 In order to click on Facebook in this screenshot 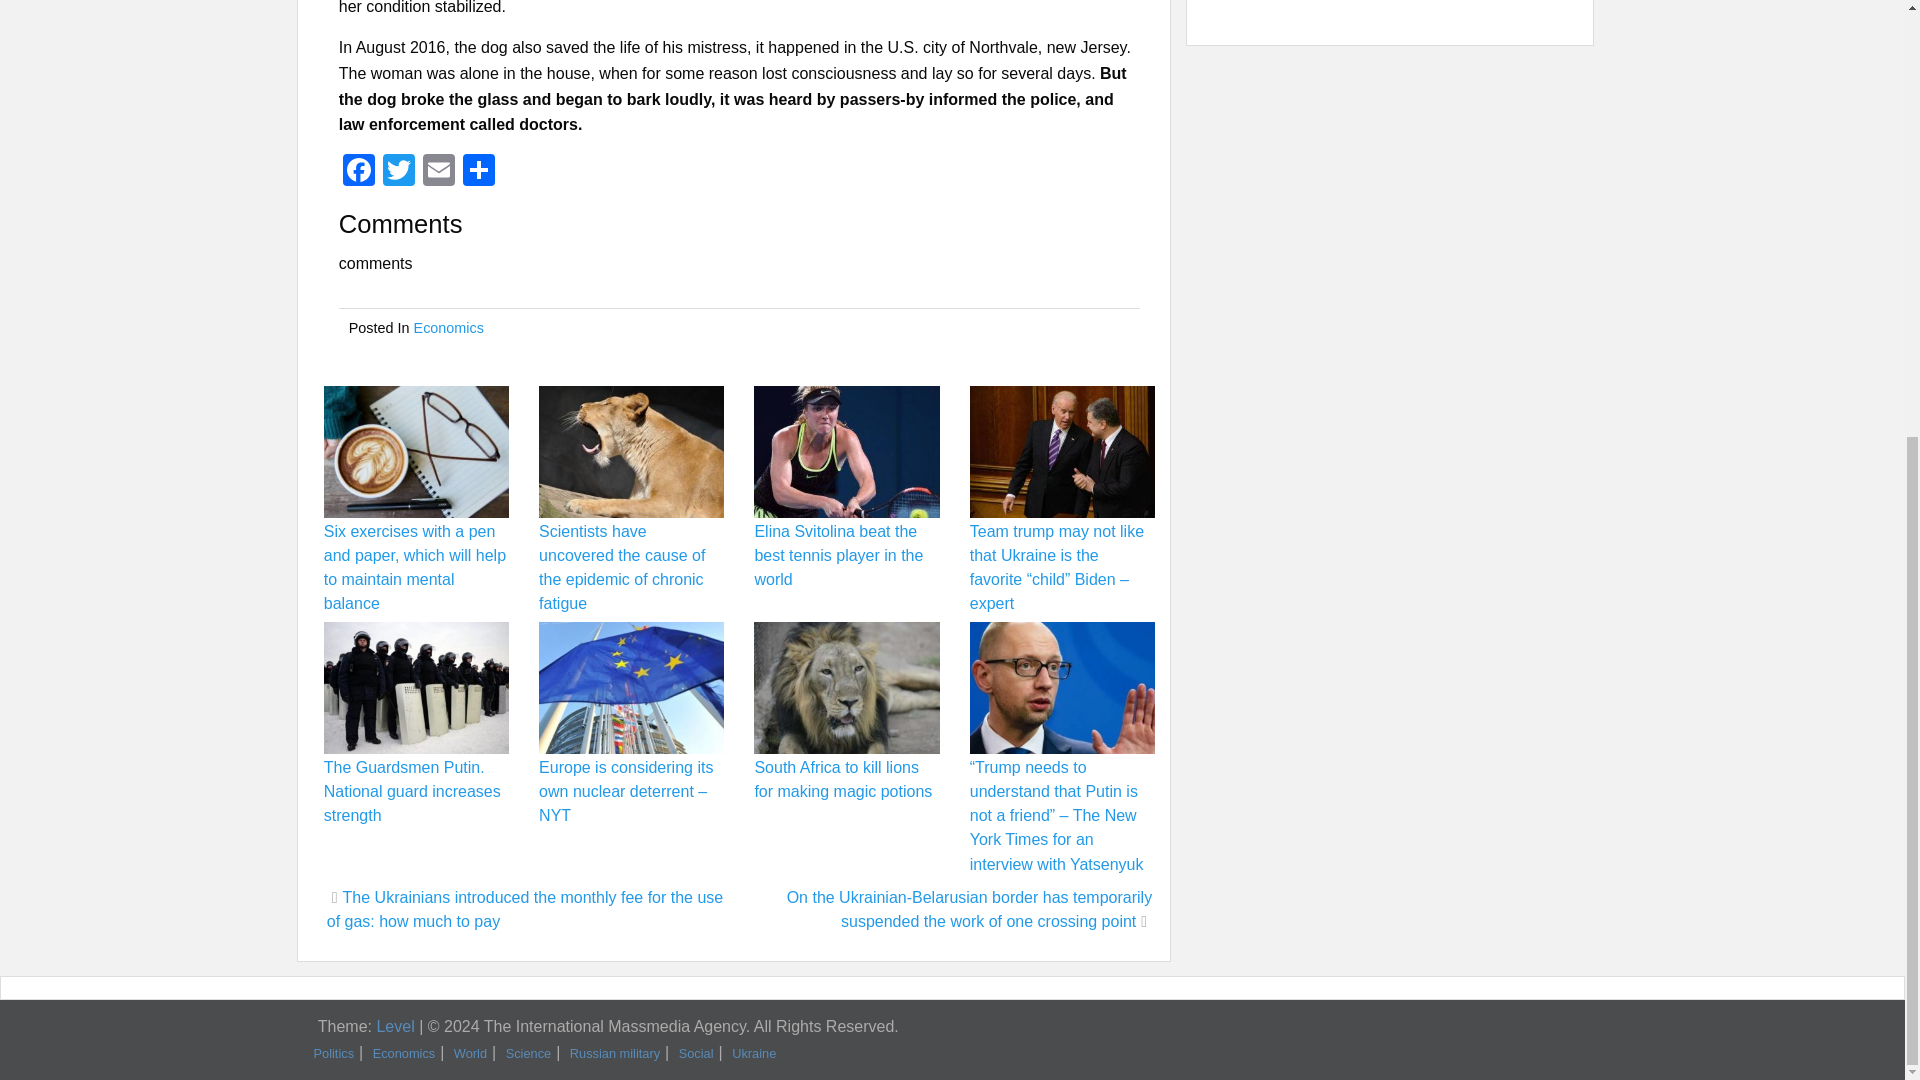, I will do `click(358, 172)`.